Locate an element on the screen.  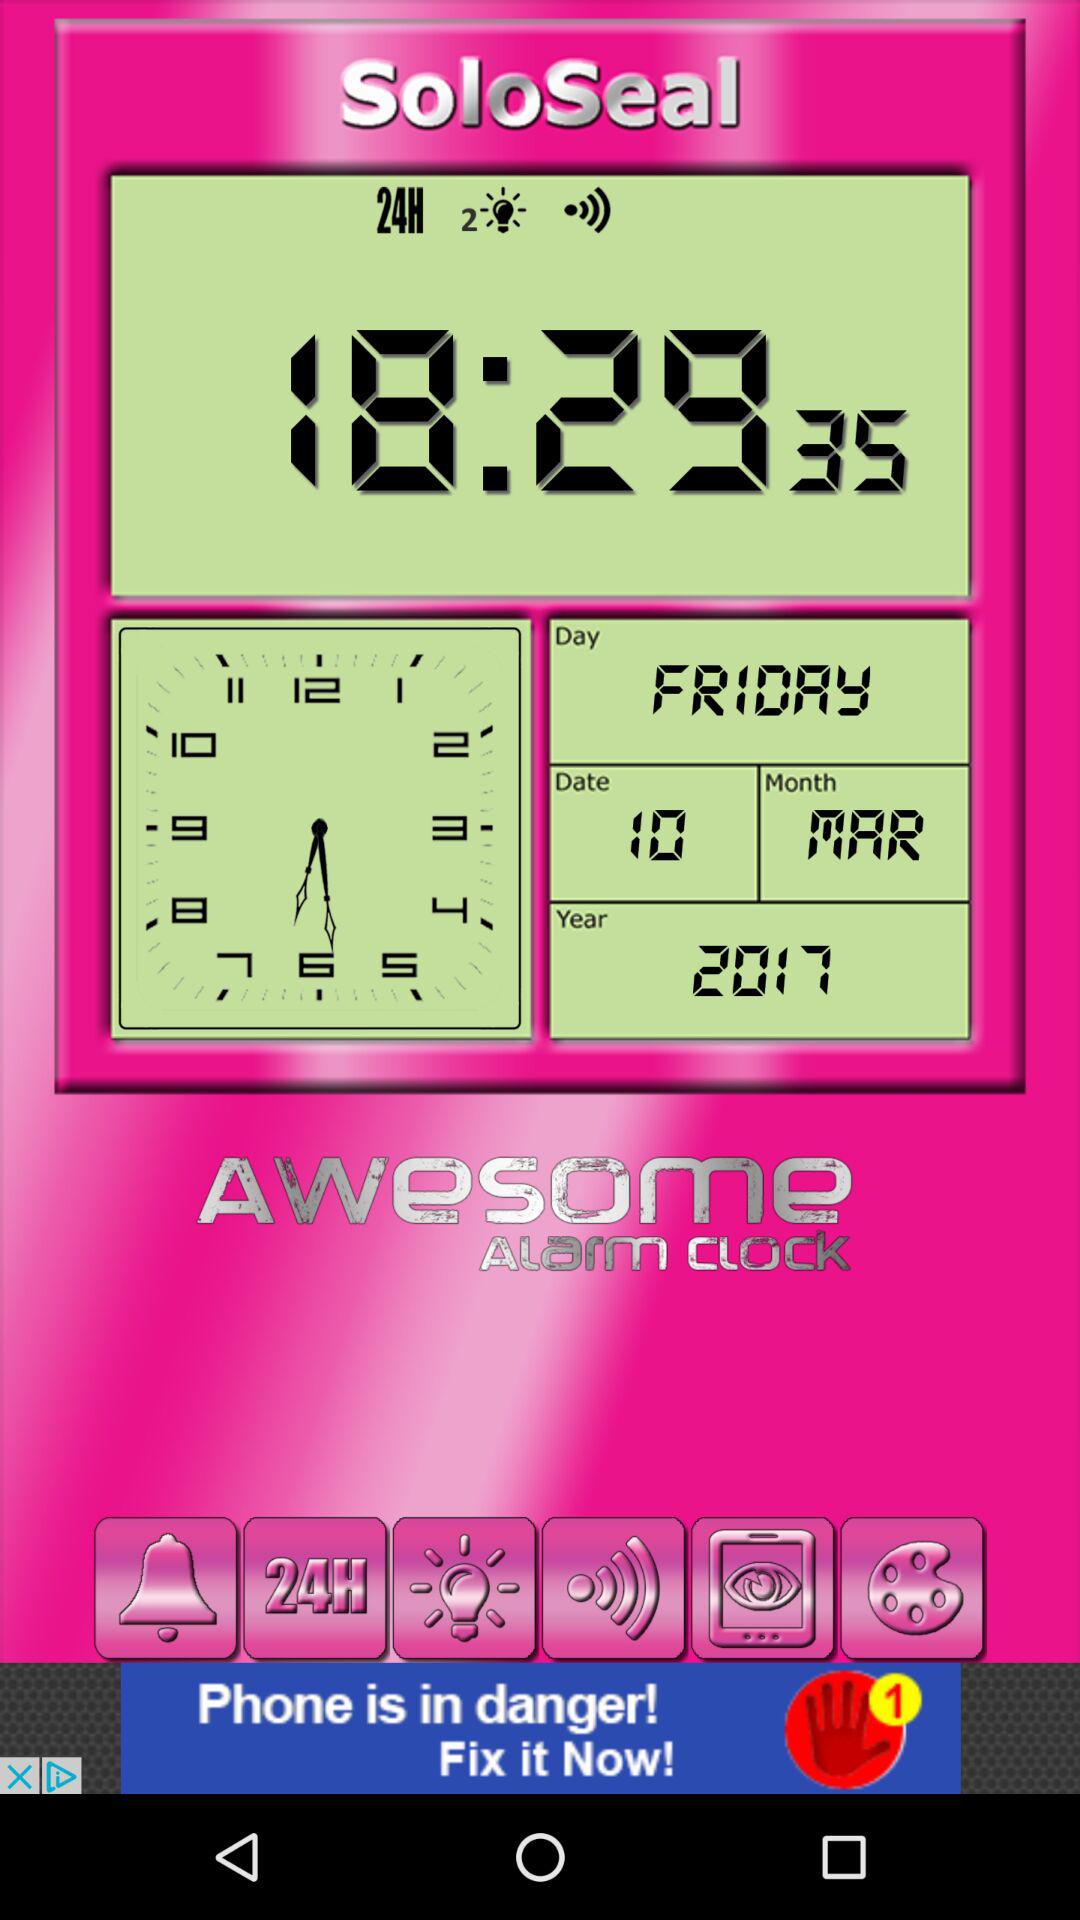
go to sound increase is located at coordinates (614, 1588).